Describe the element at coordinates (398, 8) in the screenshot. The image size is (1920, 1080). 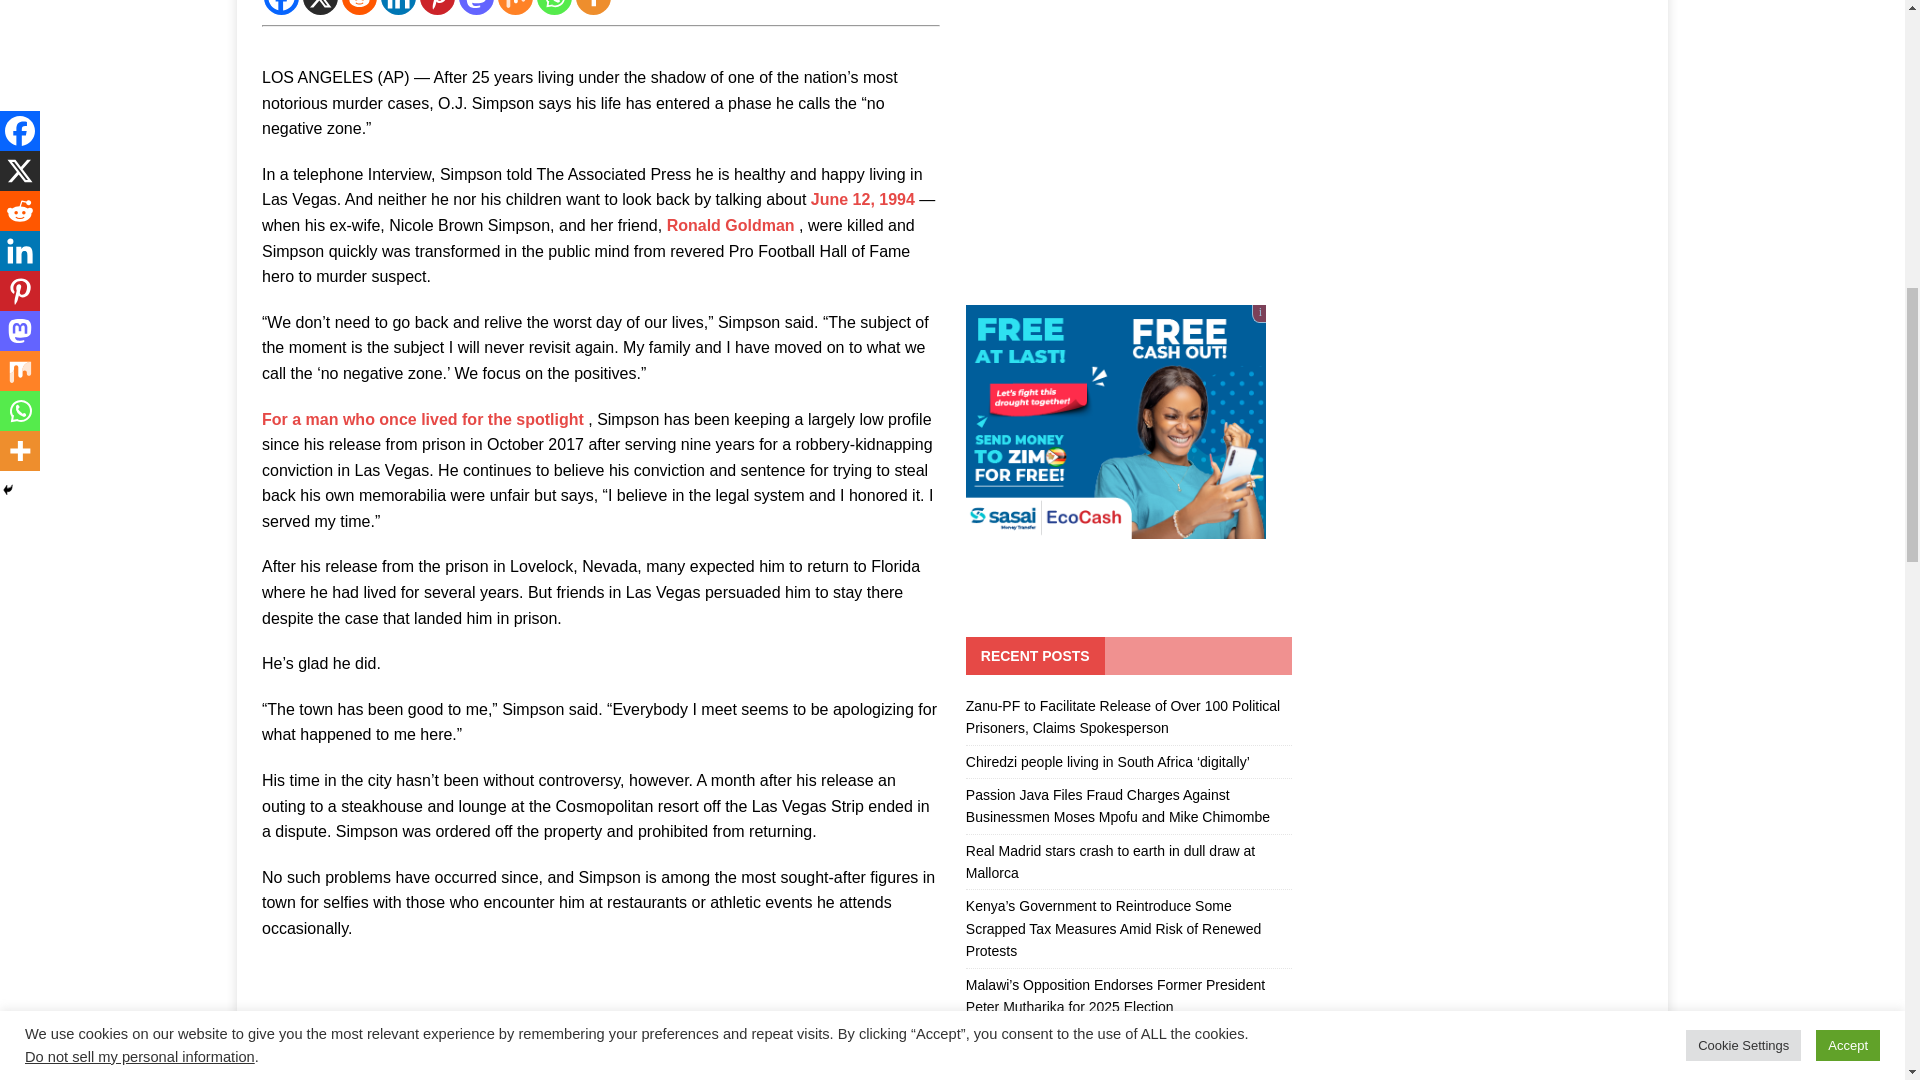
I see `Linkedin` at that location.